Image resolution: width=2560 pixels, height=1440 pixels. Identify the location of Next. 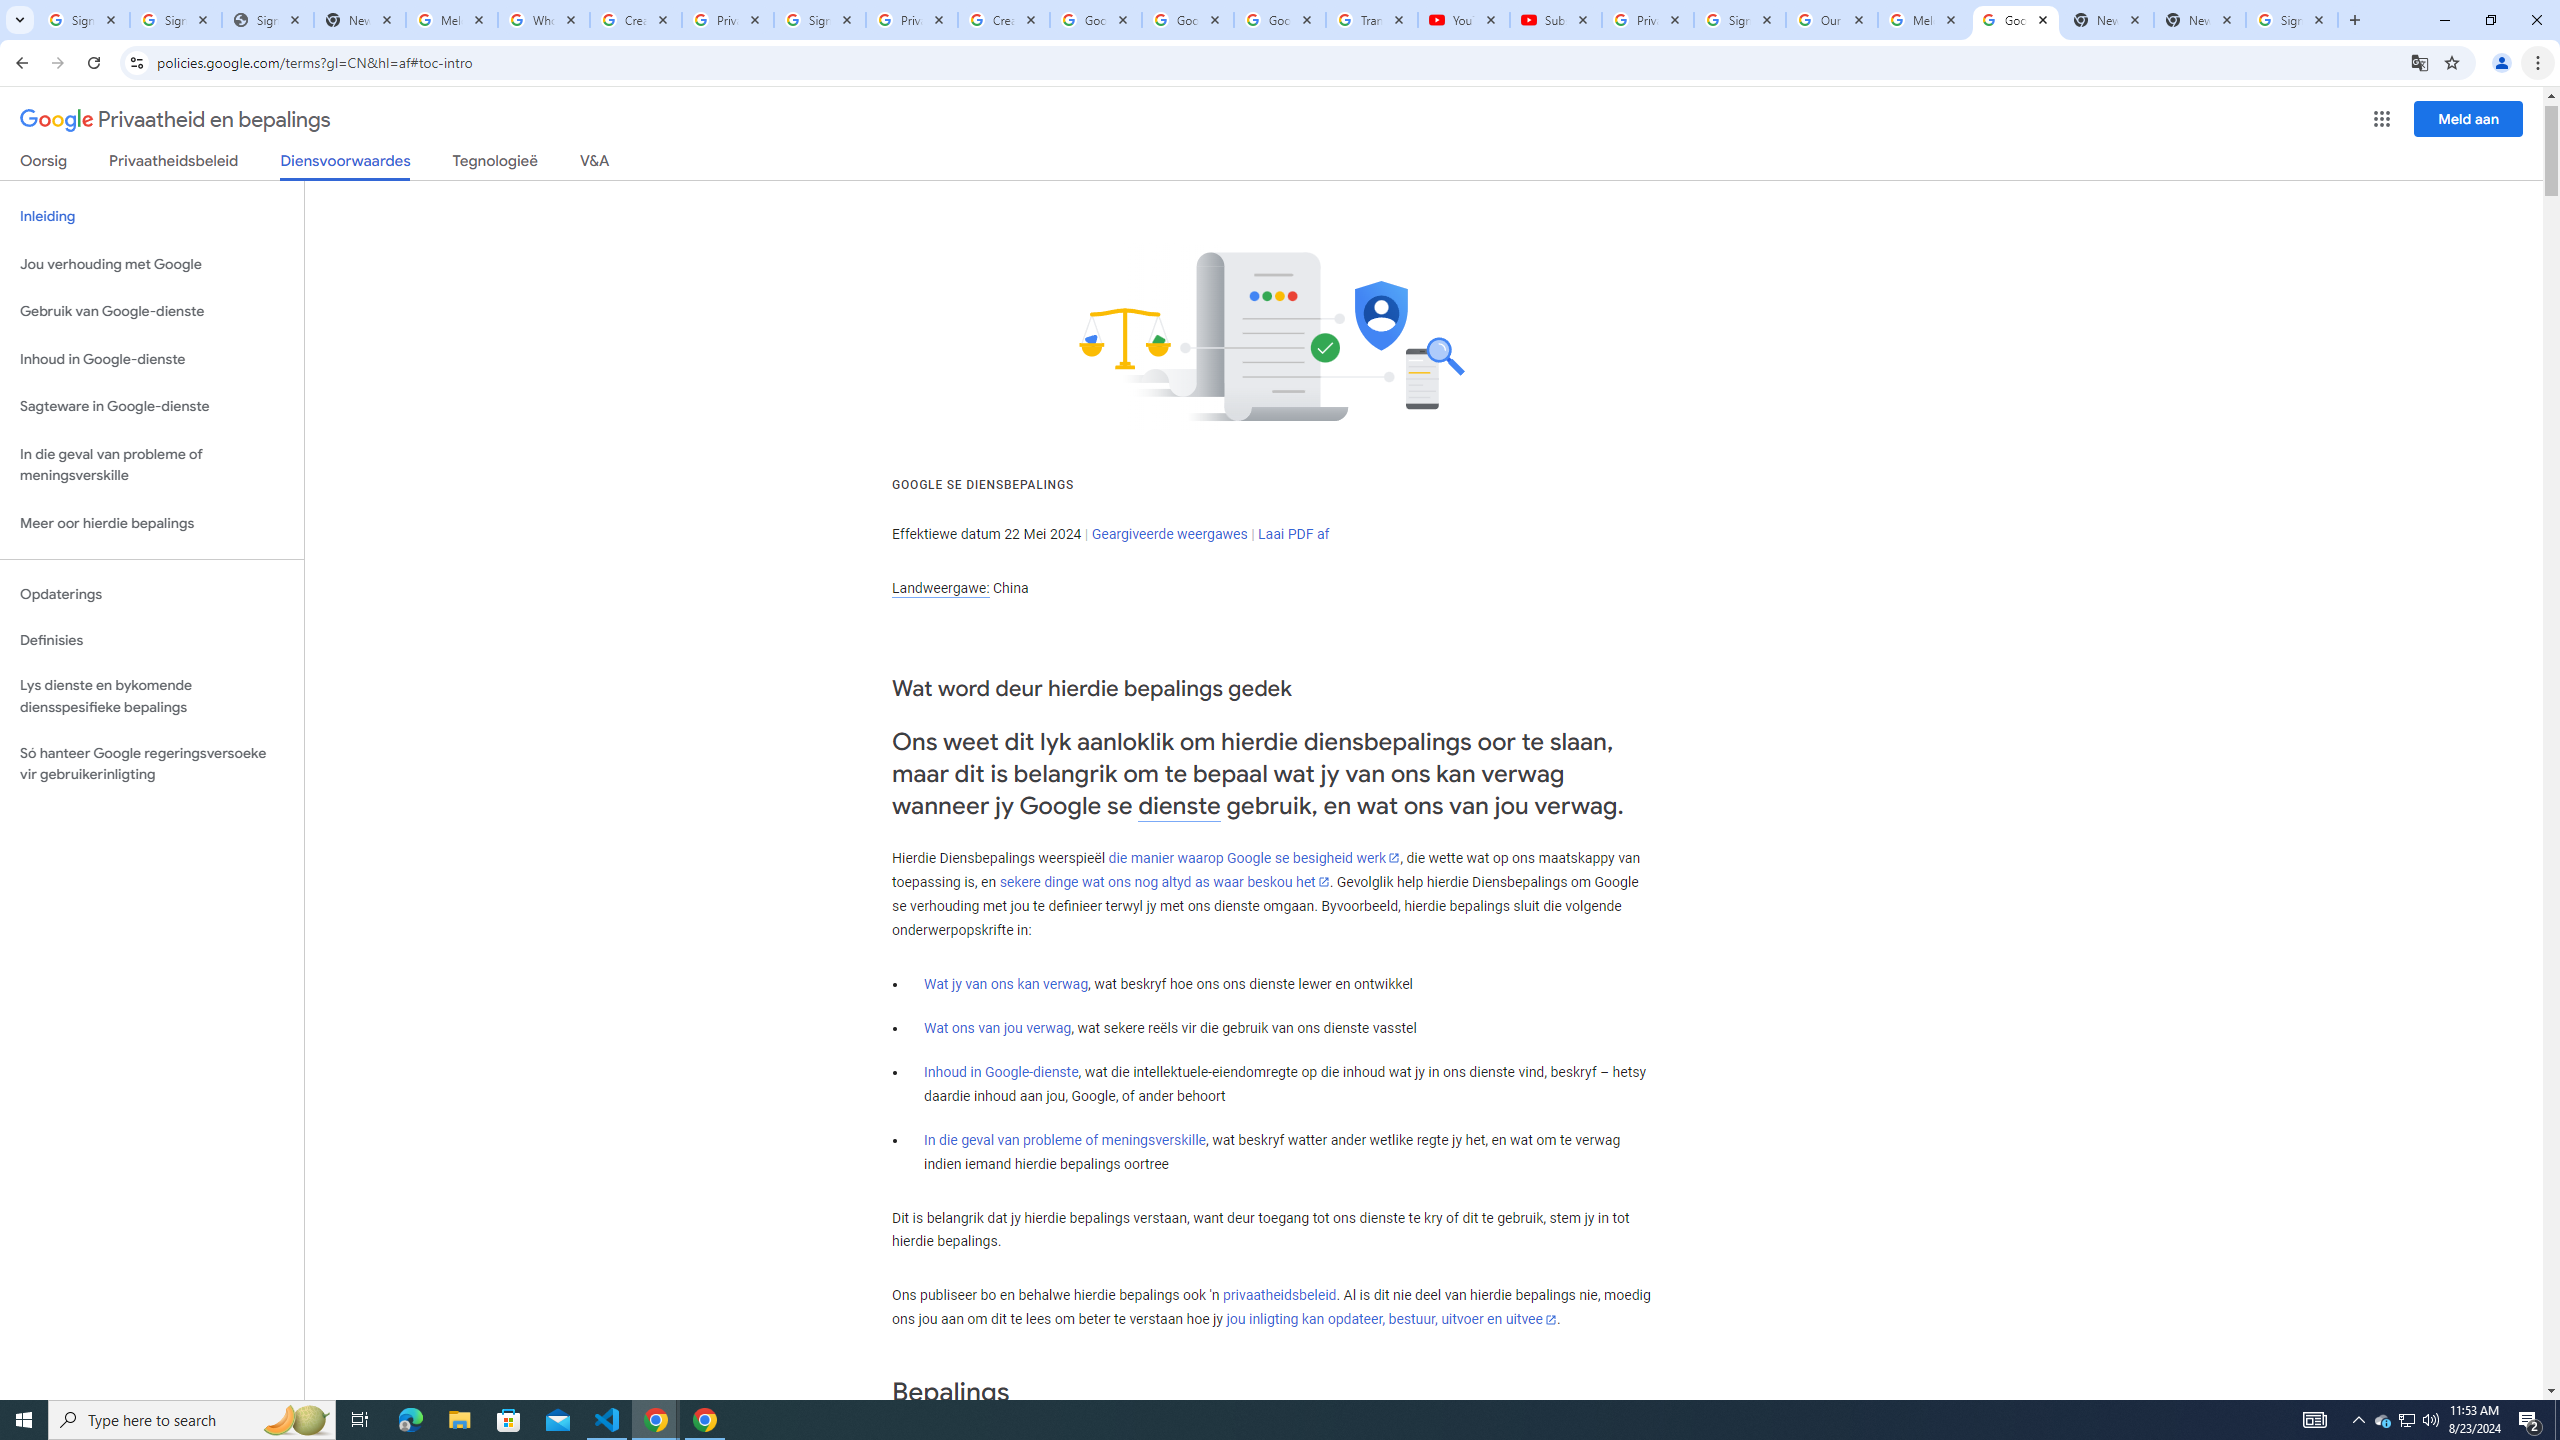
(1416, 126).